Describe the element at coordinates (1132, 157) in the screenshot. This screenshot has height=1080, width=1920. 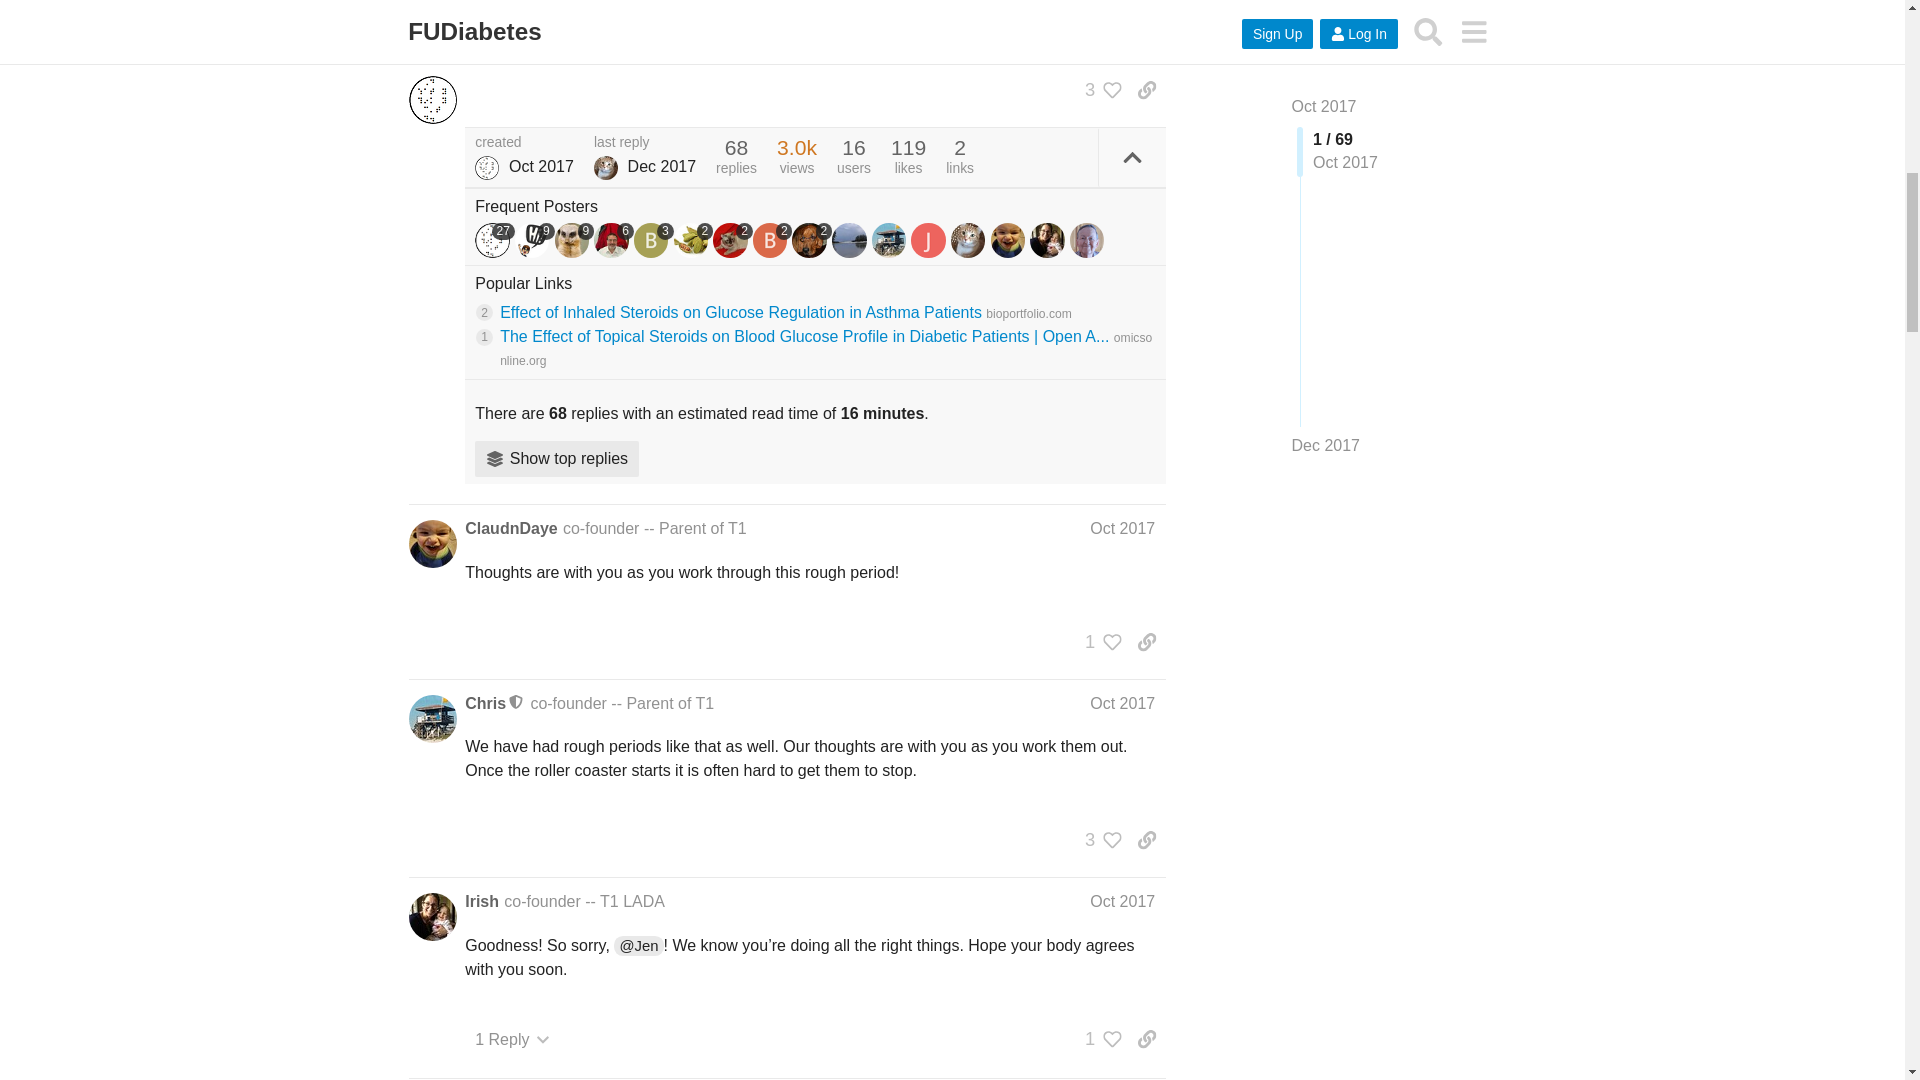
I see `collapse topic details` at that location.